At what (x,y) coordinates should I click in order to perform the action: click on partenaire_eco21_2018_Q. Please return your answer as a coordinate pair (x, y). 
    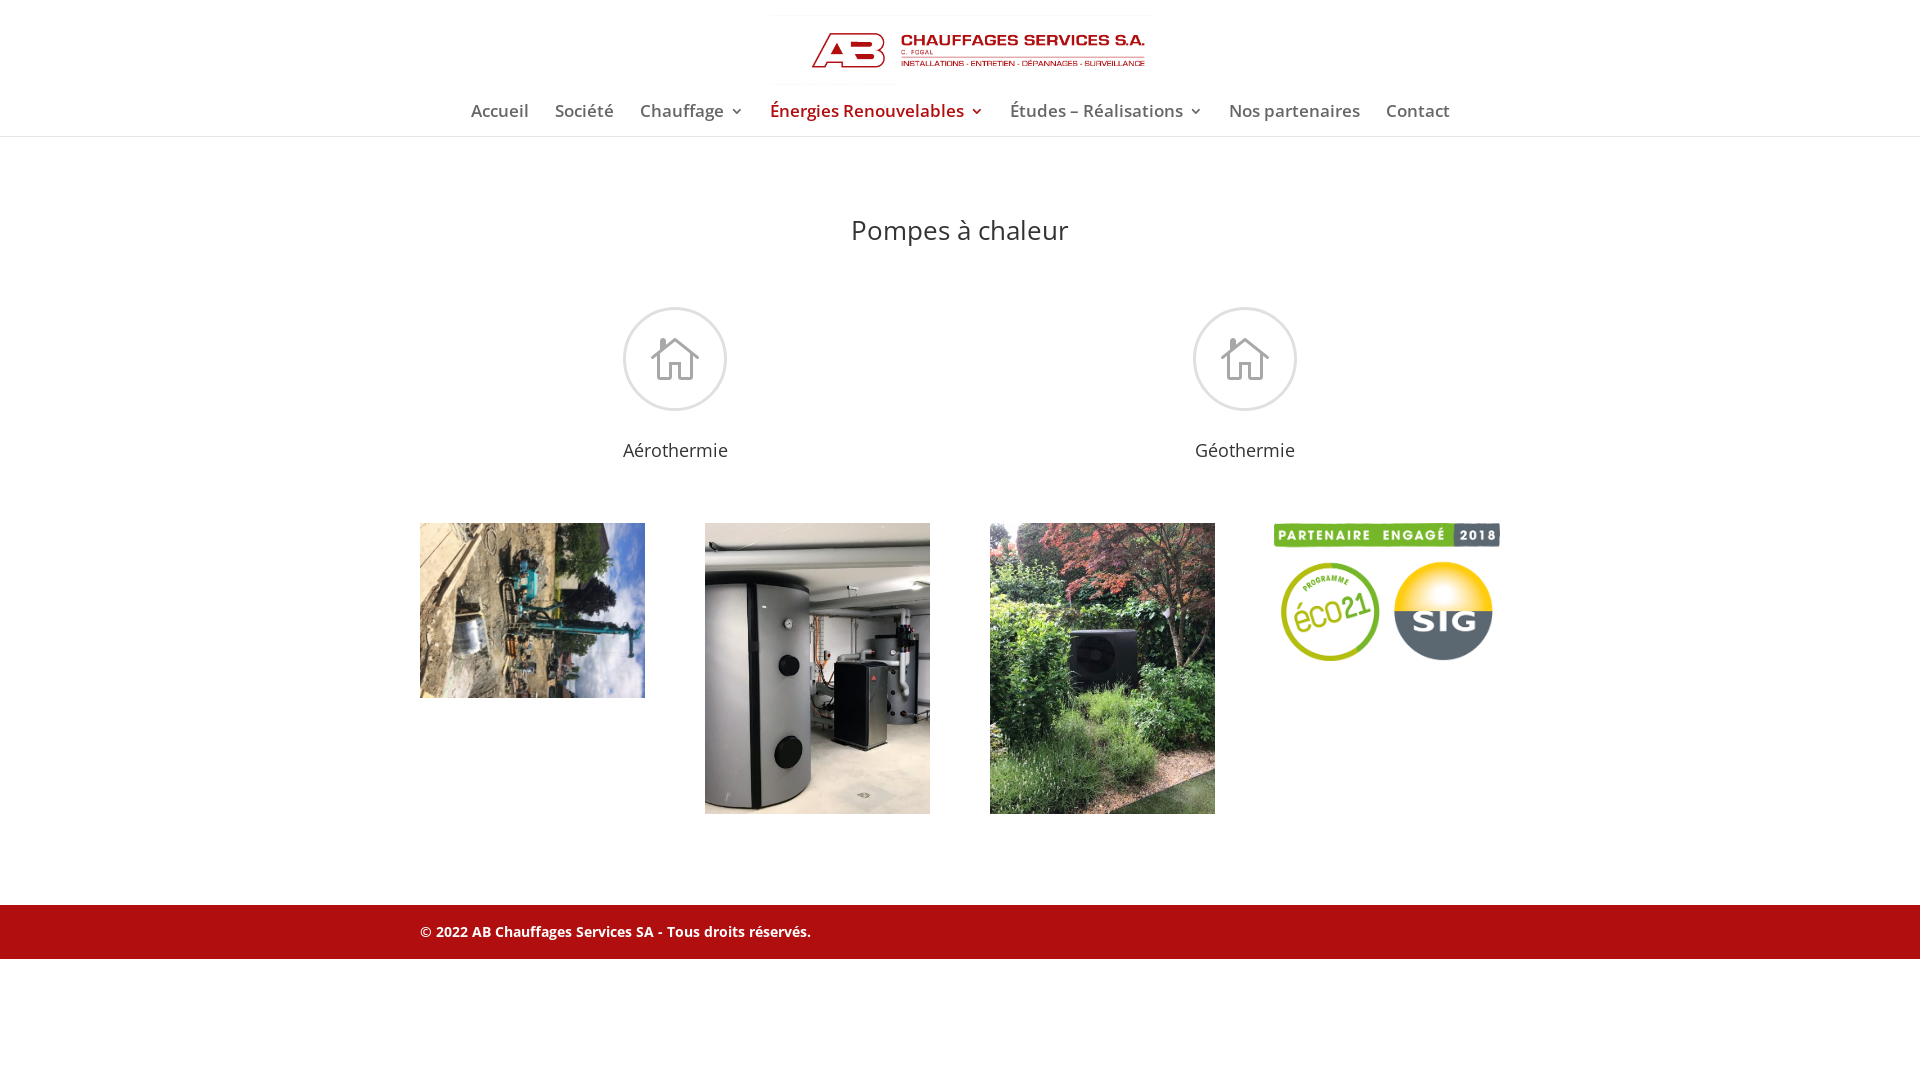
    Looking at the image, I should click on (1386, 656).